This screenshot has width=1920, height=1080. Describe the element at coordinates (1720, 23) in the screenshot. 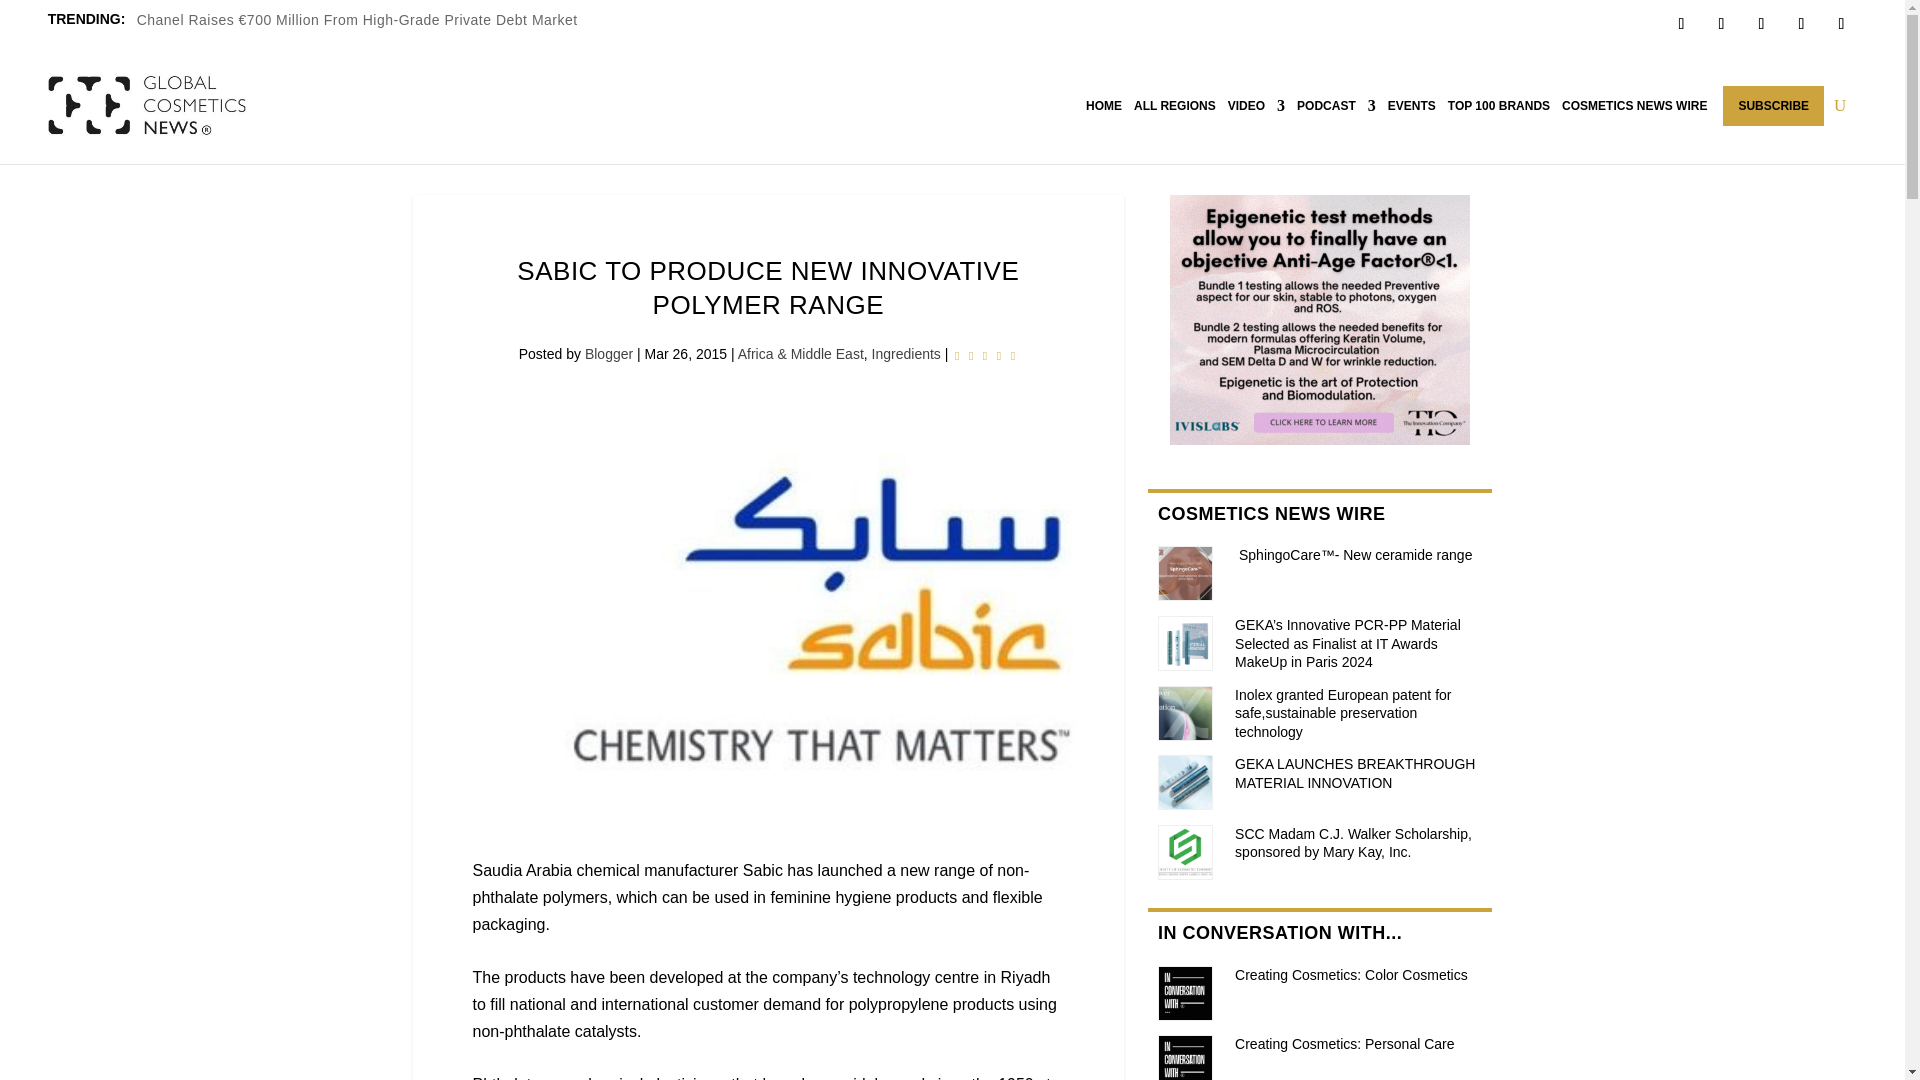

I see `Follow on X` at that location.